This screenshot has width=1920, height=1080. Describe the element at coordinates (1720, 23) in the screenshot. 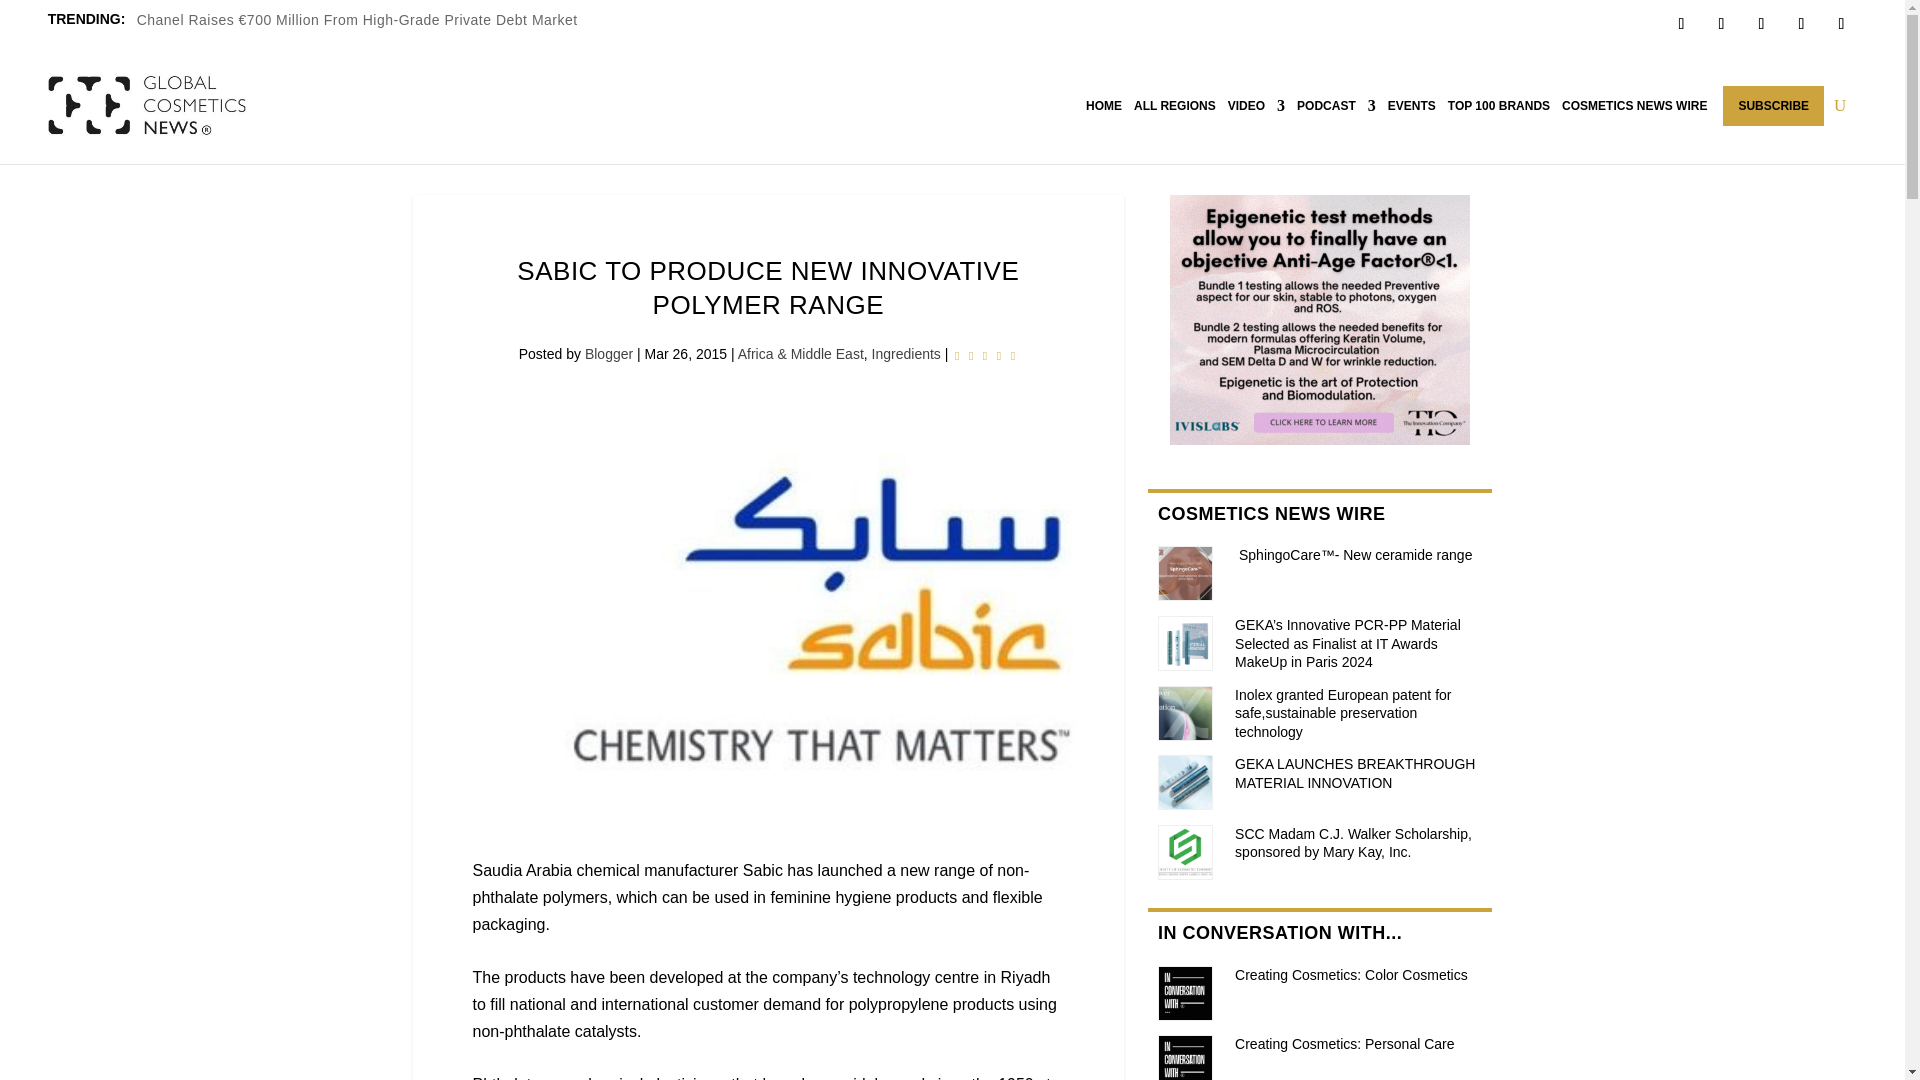

I see `Follow on X` at that location.